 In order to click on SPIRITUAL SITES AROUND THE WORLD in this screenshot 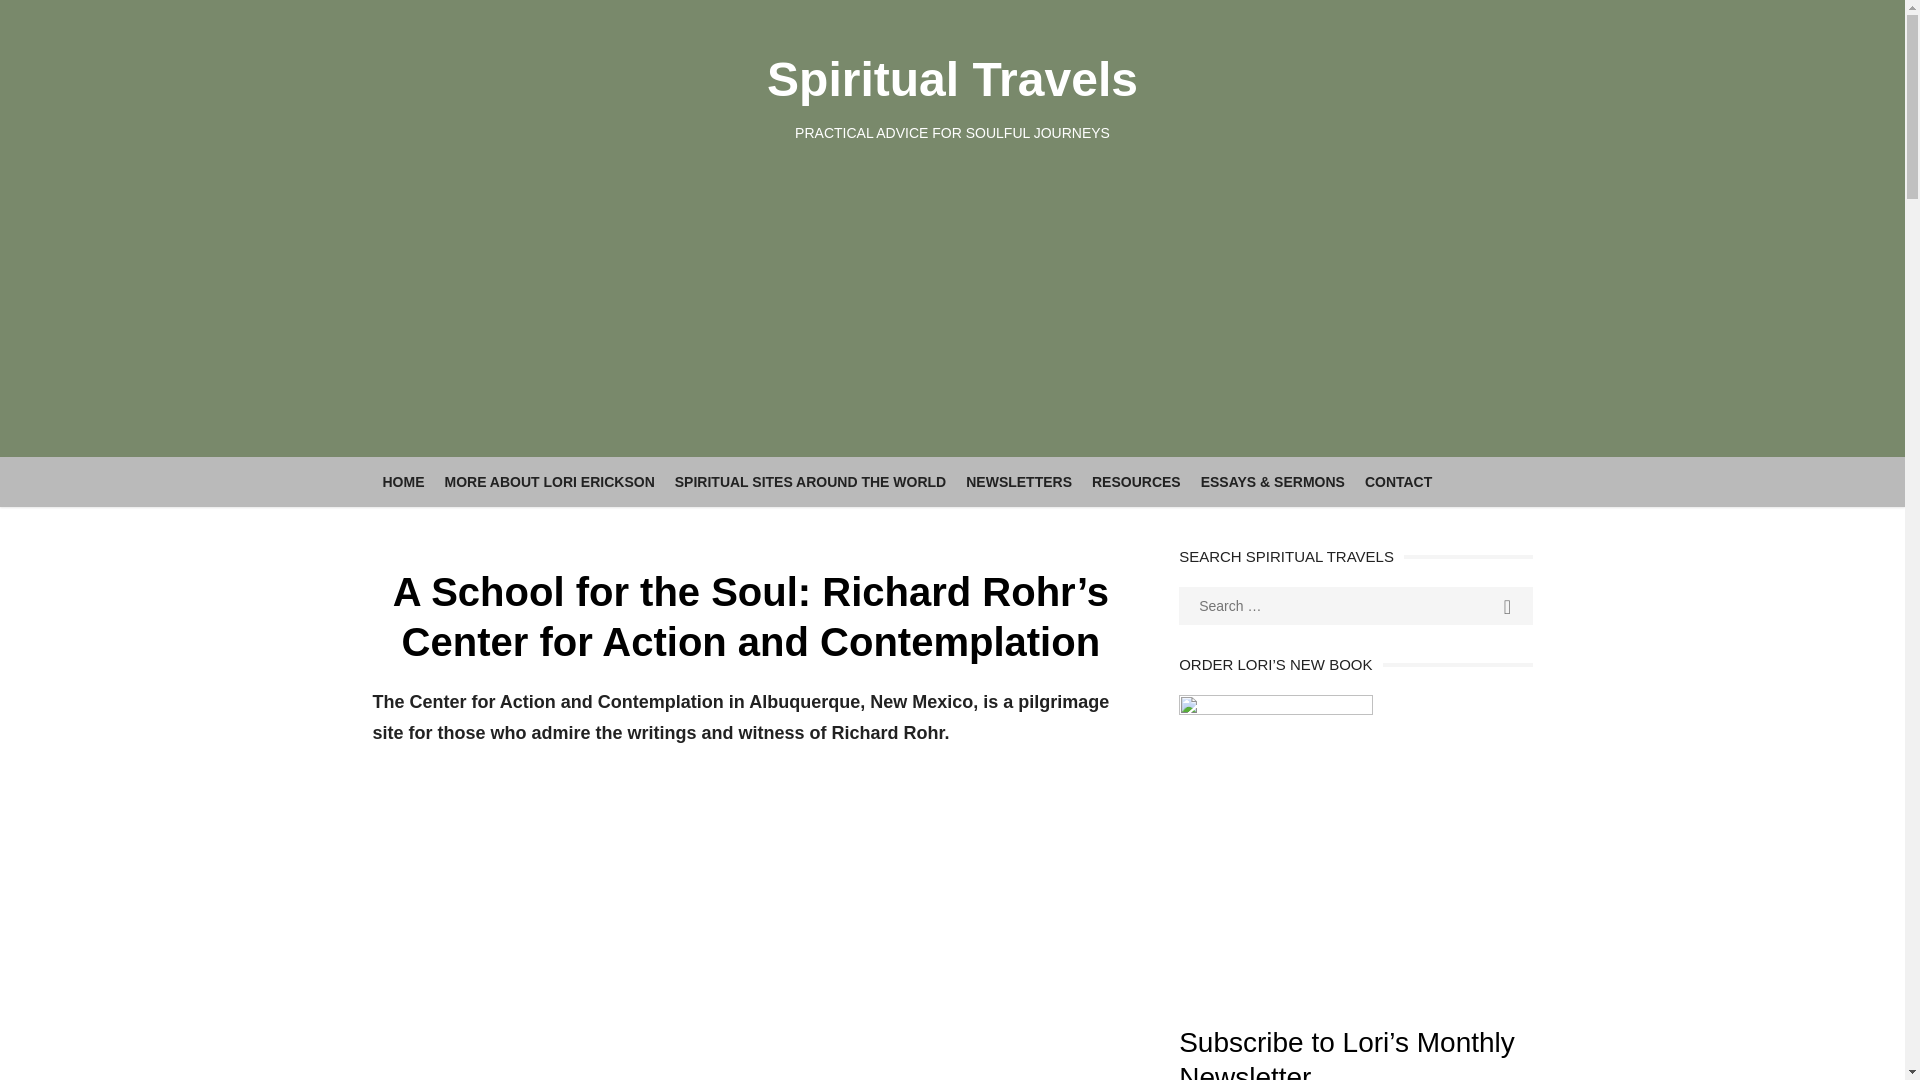, I will do `click(810, 482)`.